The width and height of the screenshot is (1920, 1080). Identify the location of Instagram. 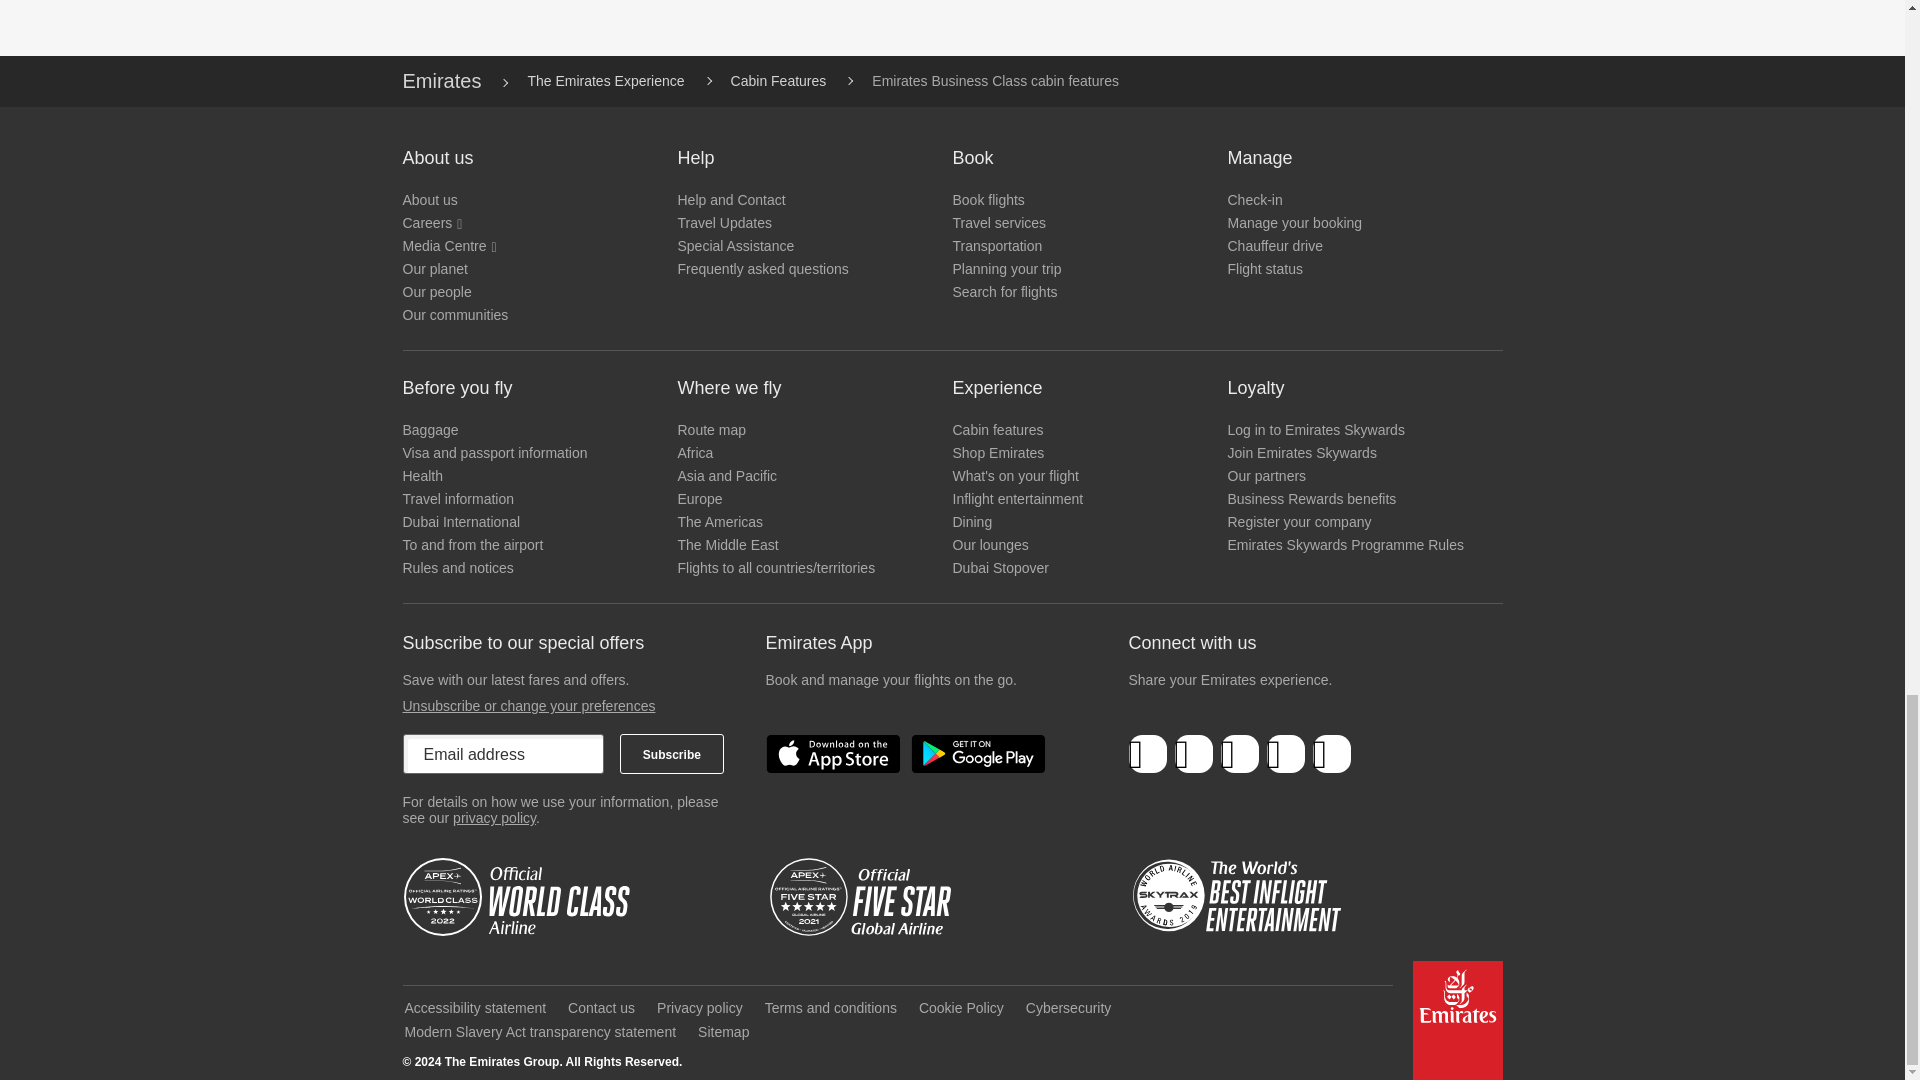
(1331, 755).